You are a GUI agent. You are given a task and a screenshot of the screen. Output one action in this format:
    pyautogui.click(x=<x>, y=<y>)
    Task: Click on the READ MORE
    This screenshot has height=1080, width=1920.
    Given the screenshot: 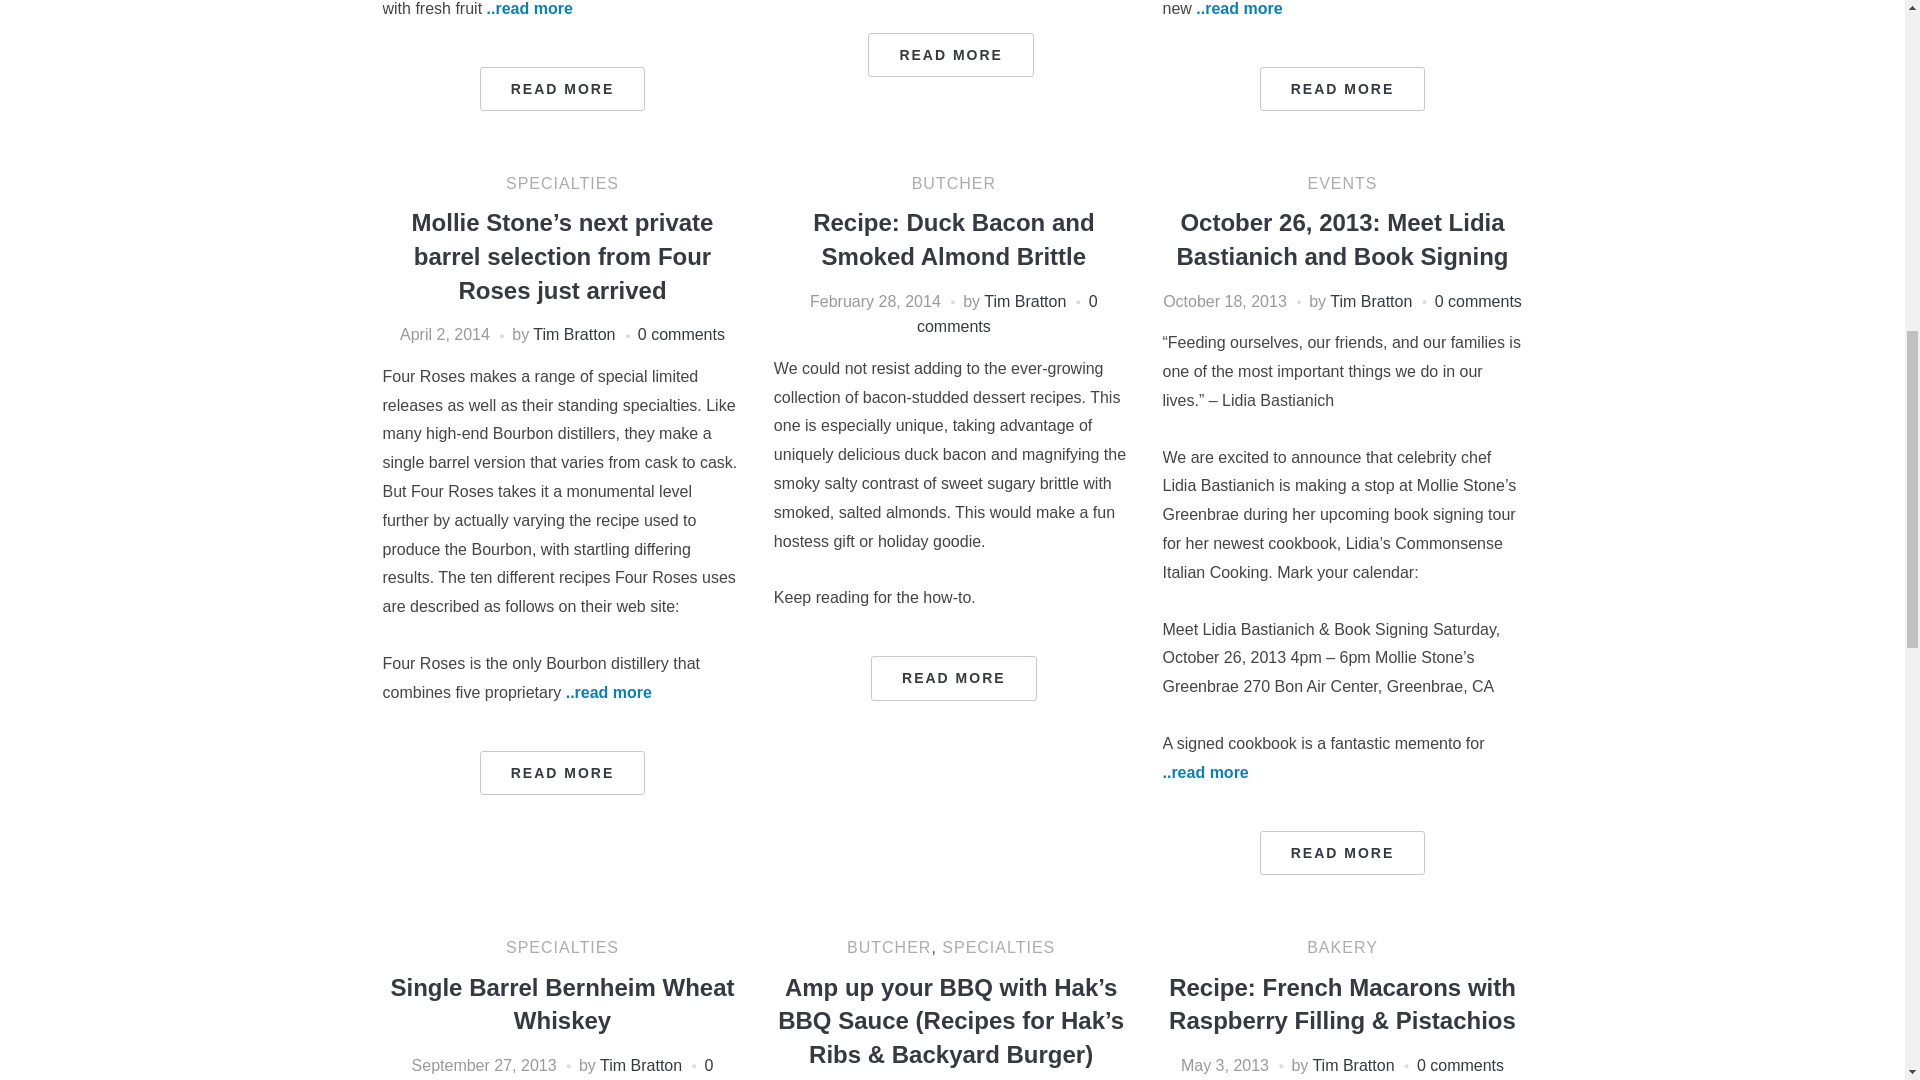 What is the action you would take?
    pyautogui.click(x=562, y=88)
    